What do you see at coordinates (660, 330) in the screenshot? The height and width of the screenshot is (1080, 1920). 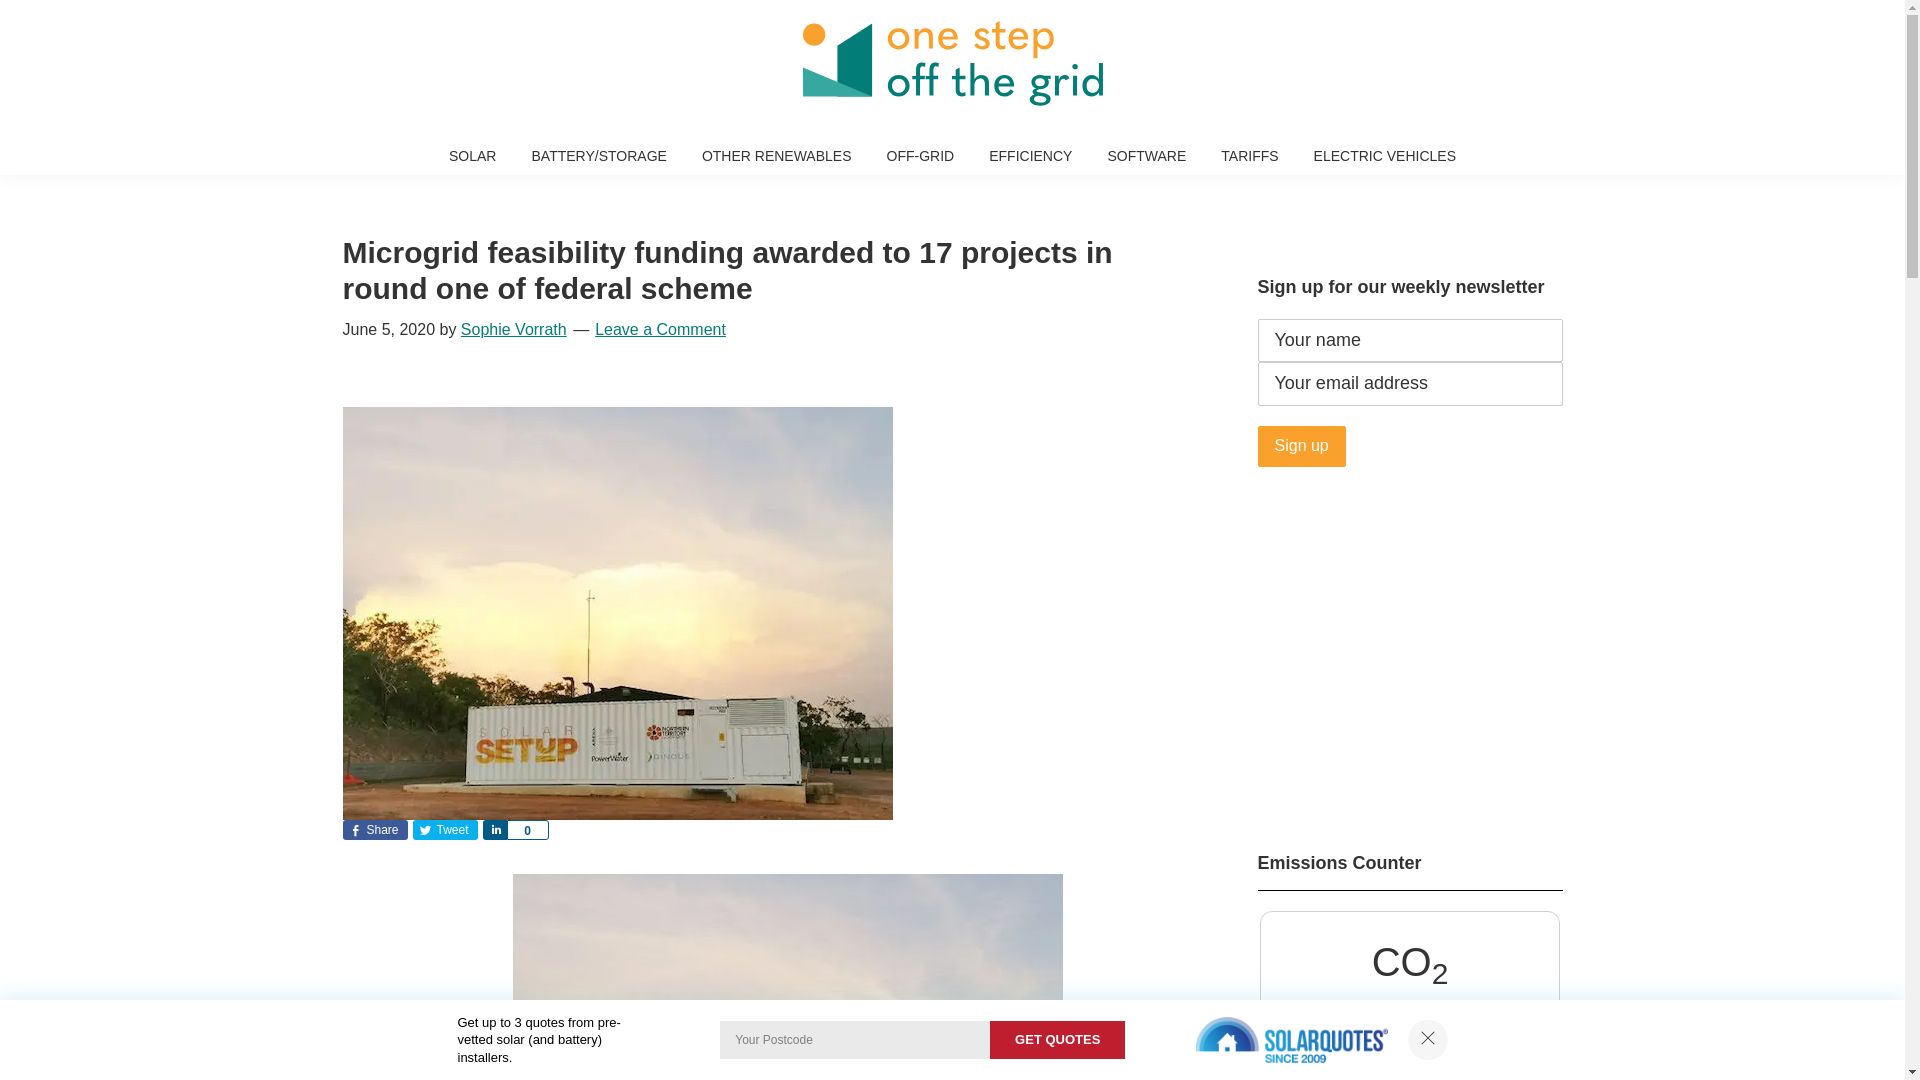 I see `Leave a Comment` at bounding box center [660, 330].